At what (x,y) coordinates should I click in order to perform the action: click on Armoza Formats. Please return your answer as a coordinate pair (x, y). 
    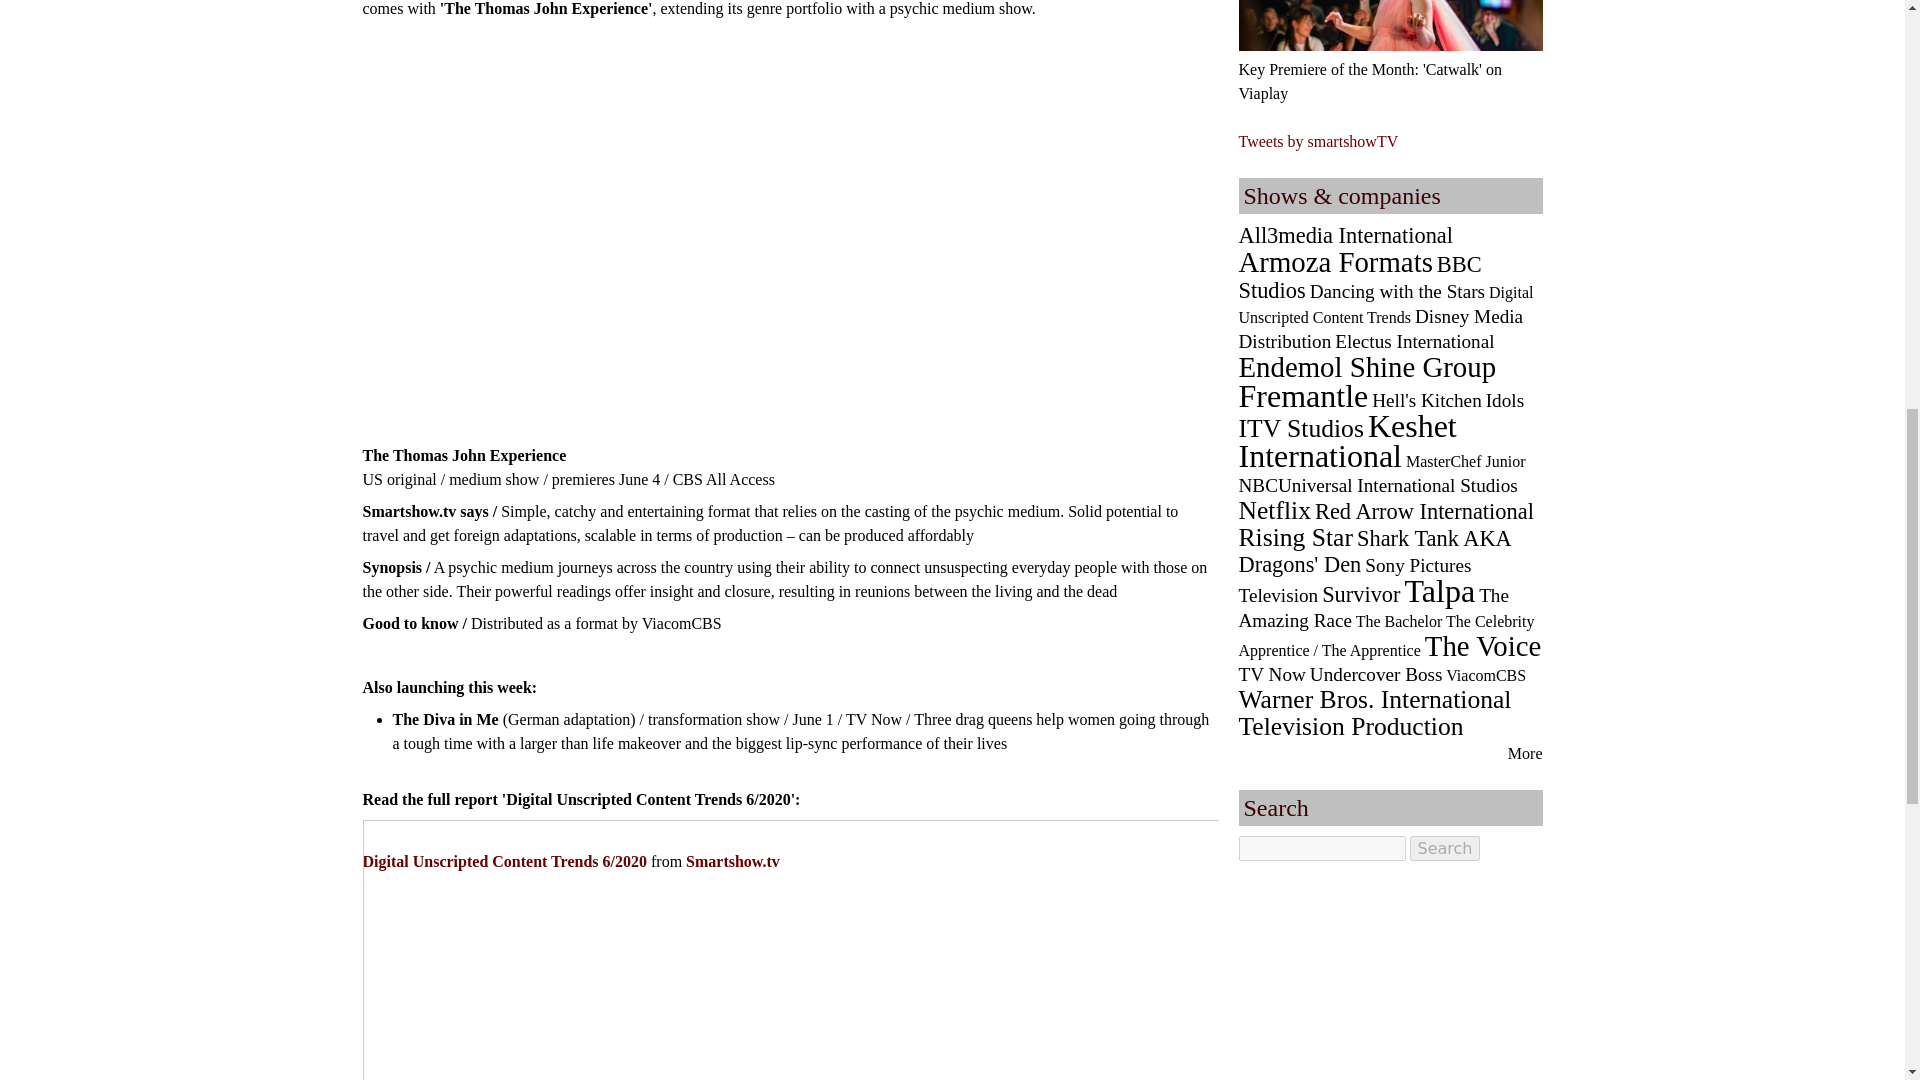
    Looking at the image, I should click on (1335, 262).